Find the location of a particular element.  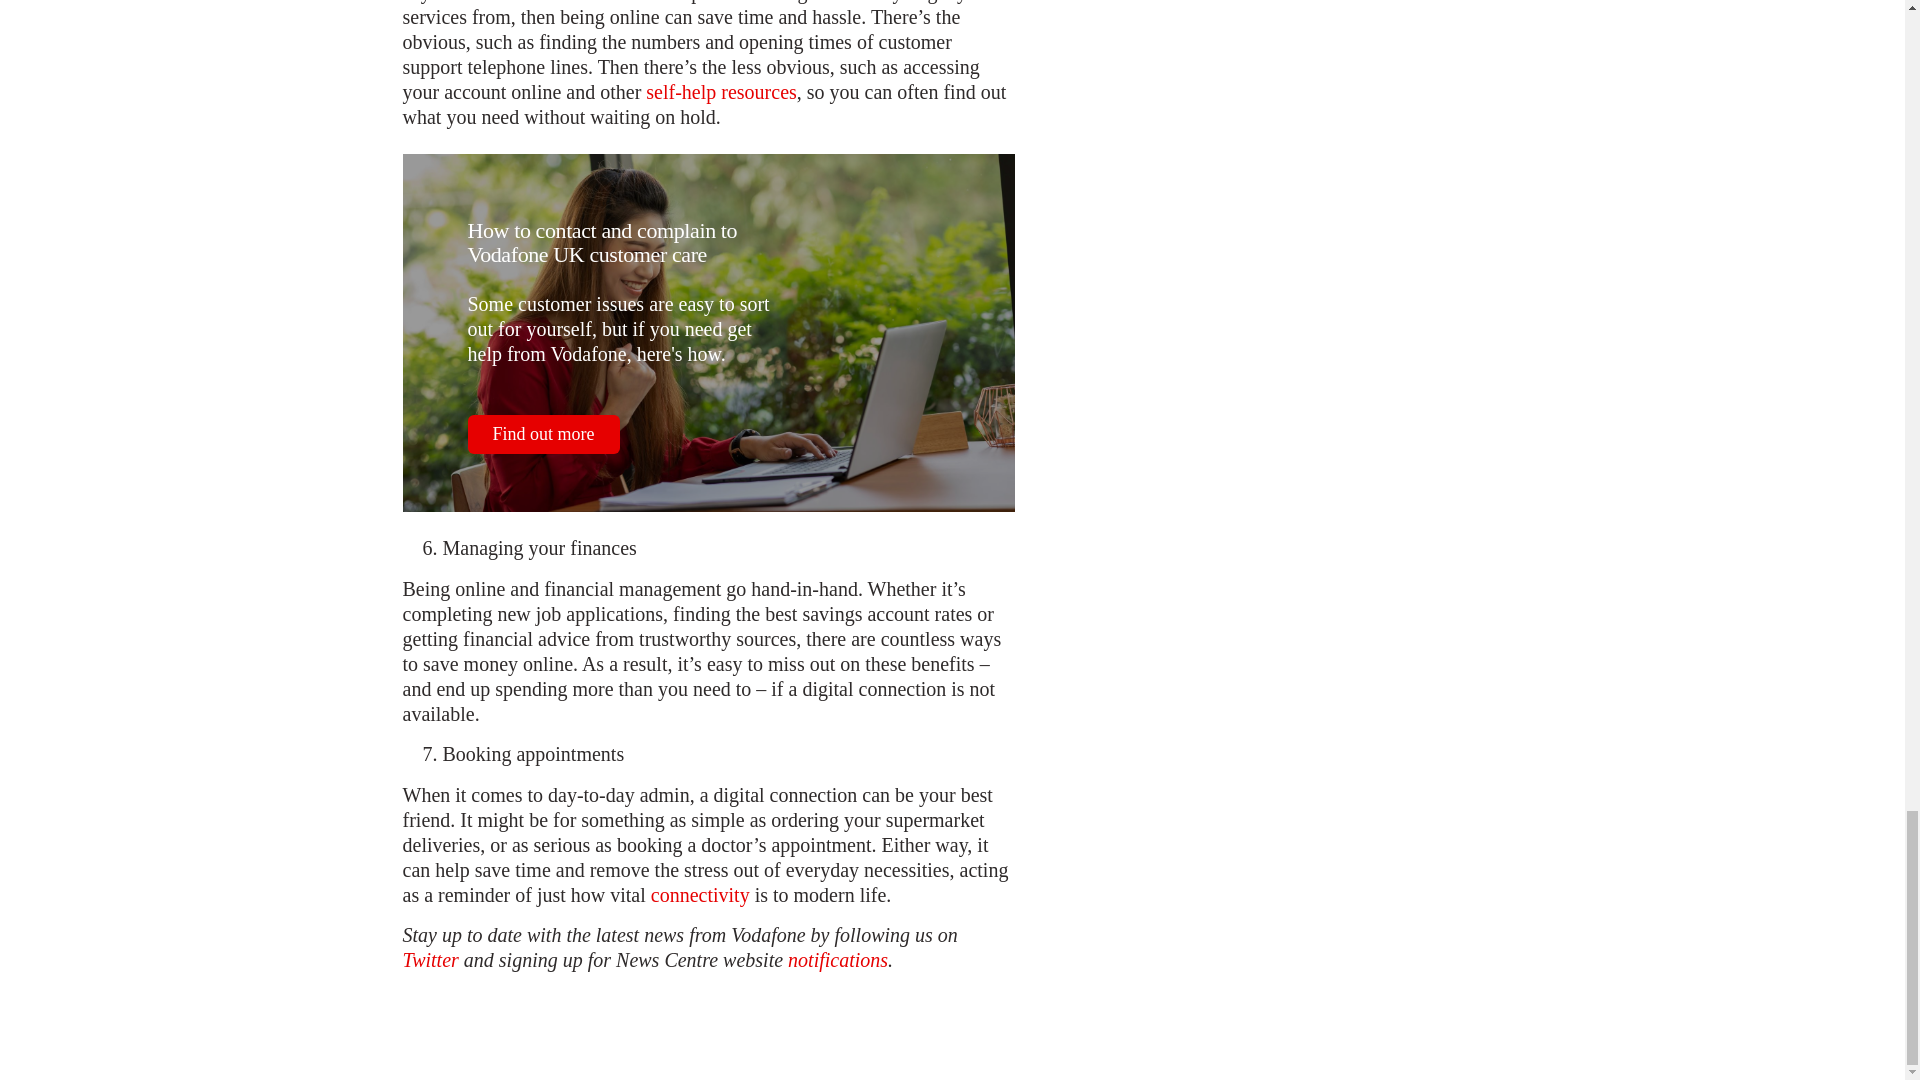

Twitter is located at coordinates (430, 960).